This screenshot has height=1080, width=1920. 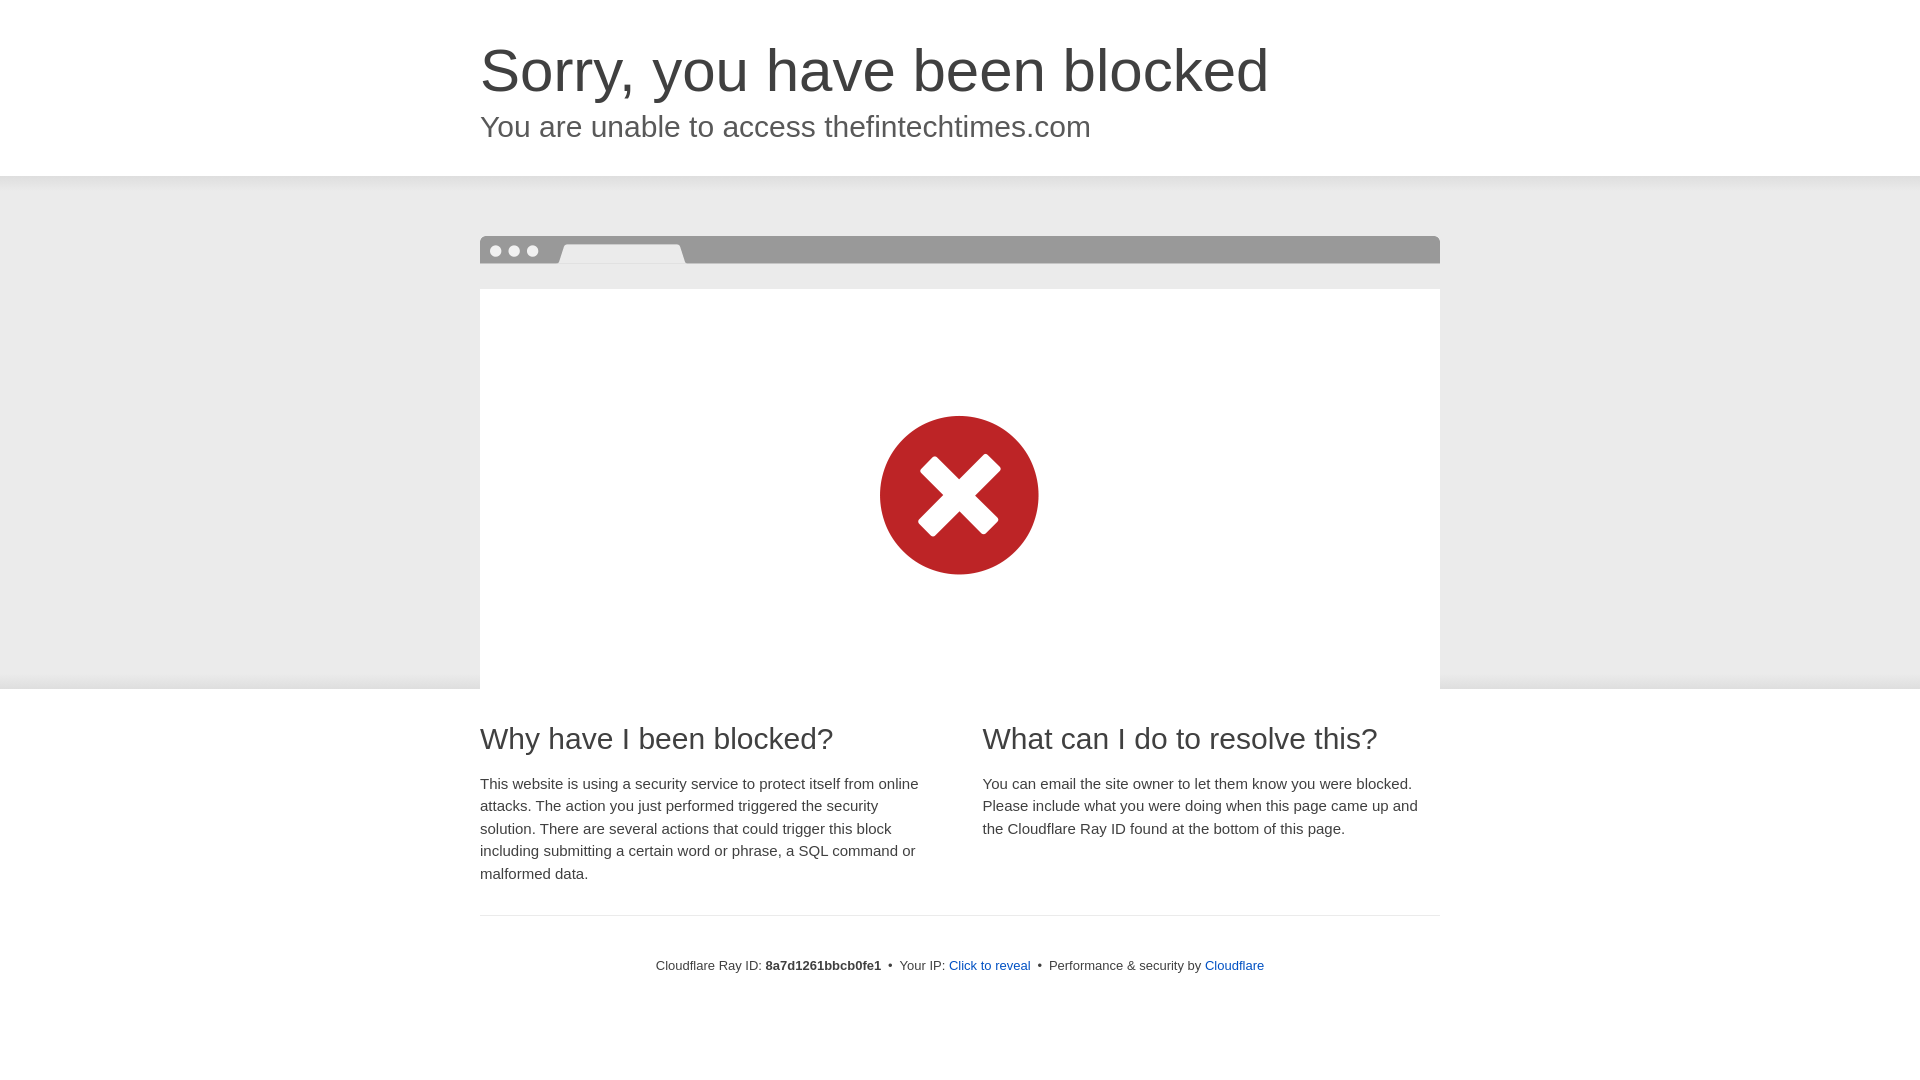 I want to click on Click to reveal, so click(x=990, y=966).